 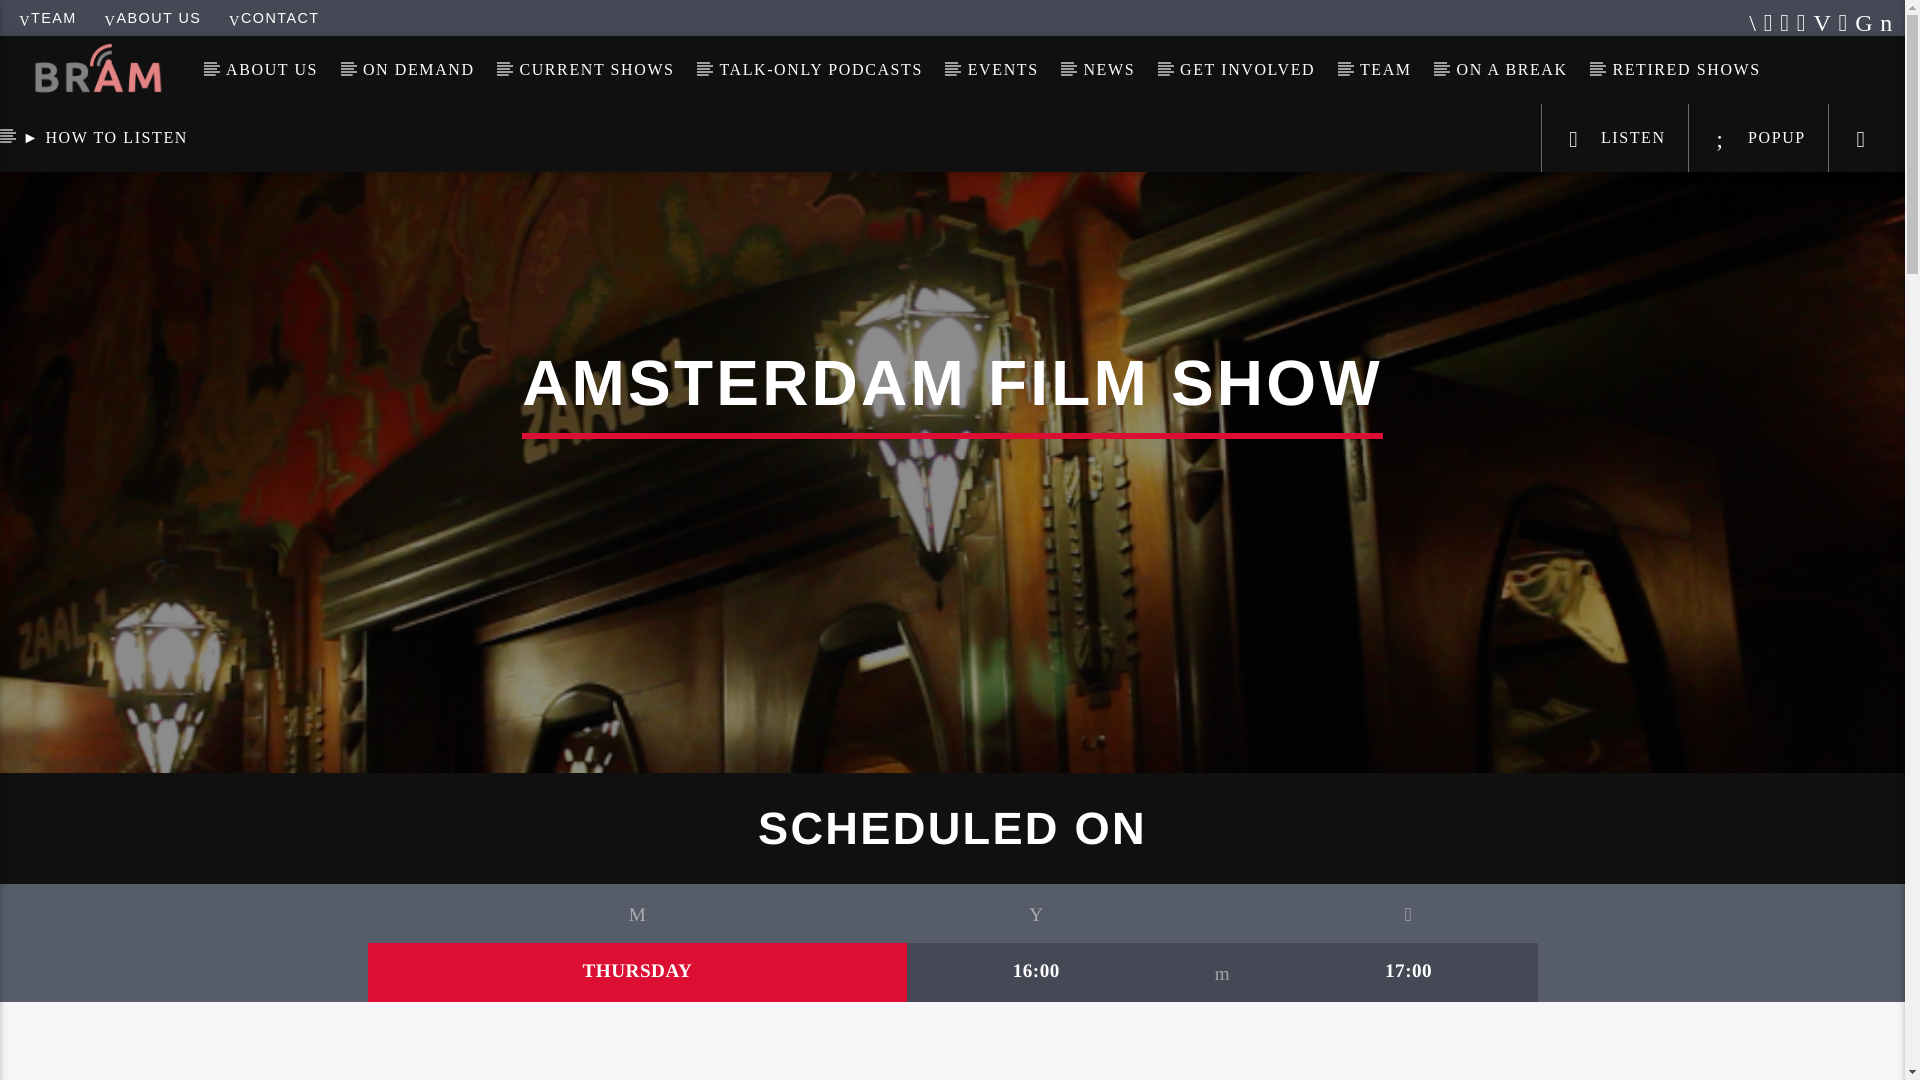 I want to click on CONTACT, so click(x=273, y=17).